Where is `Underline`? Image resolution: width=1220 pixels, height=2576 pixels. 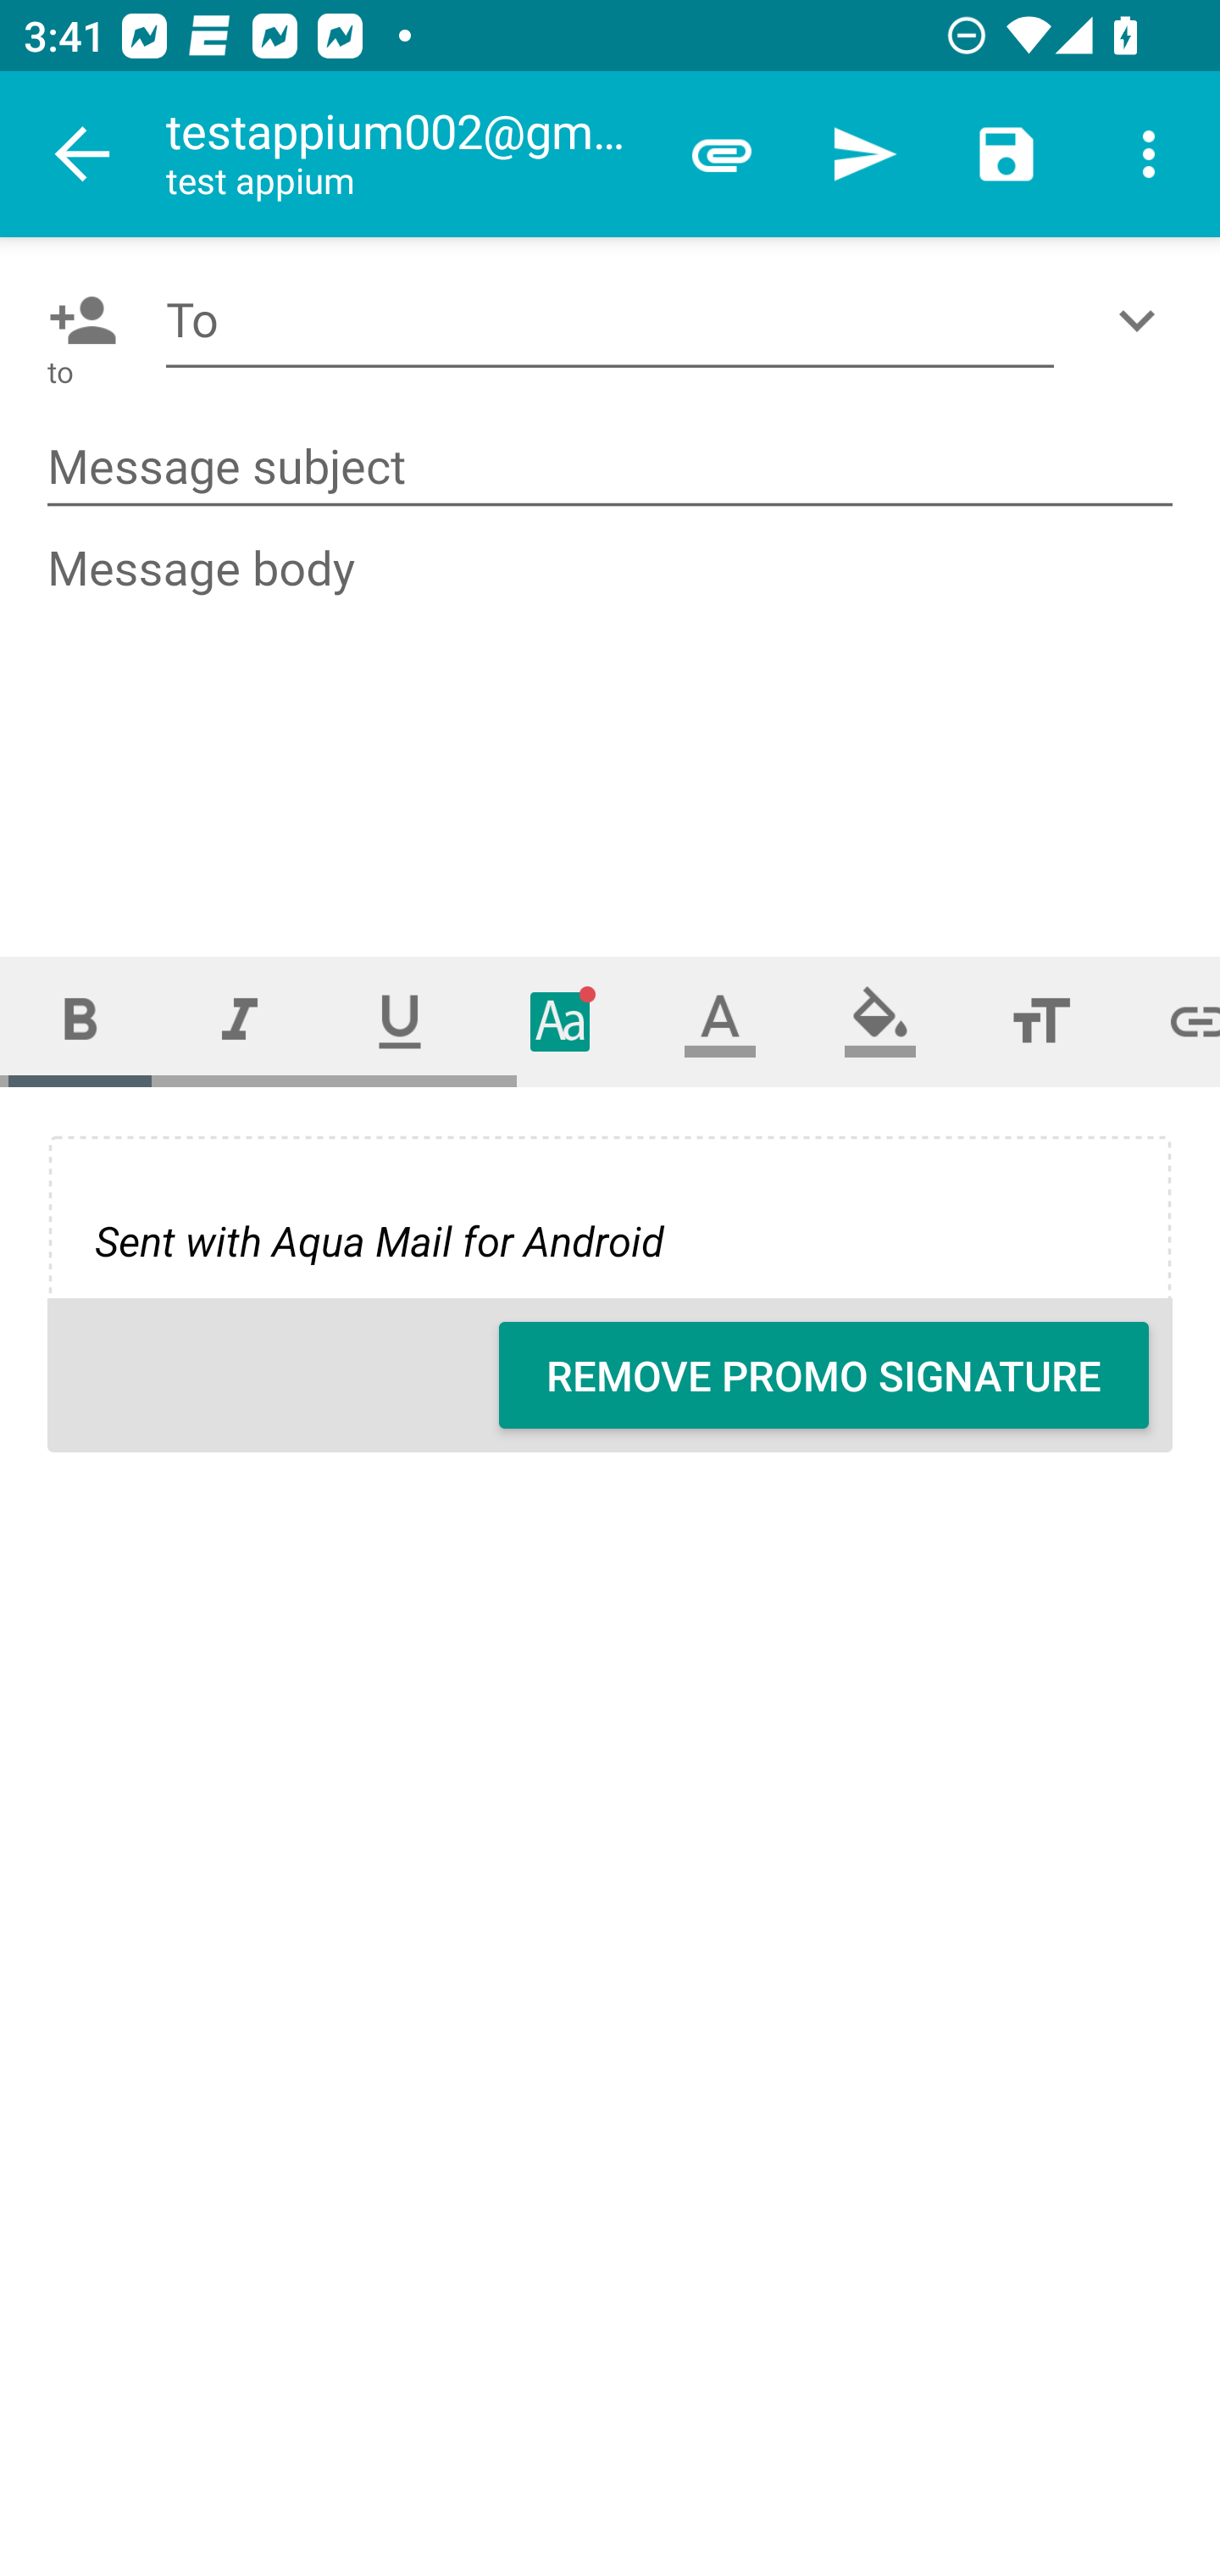 Underline is located at coordinates (400, 1020).